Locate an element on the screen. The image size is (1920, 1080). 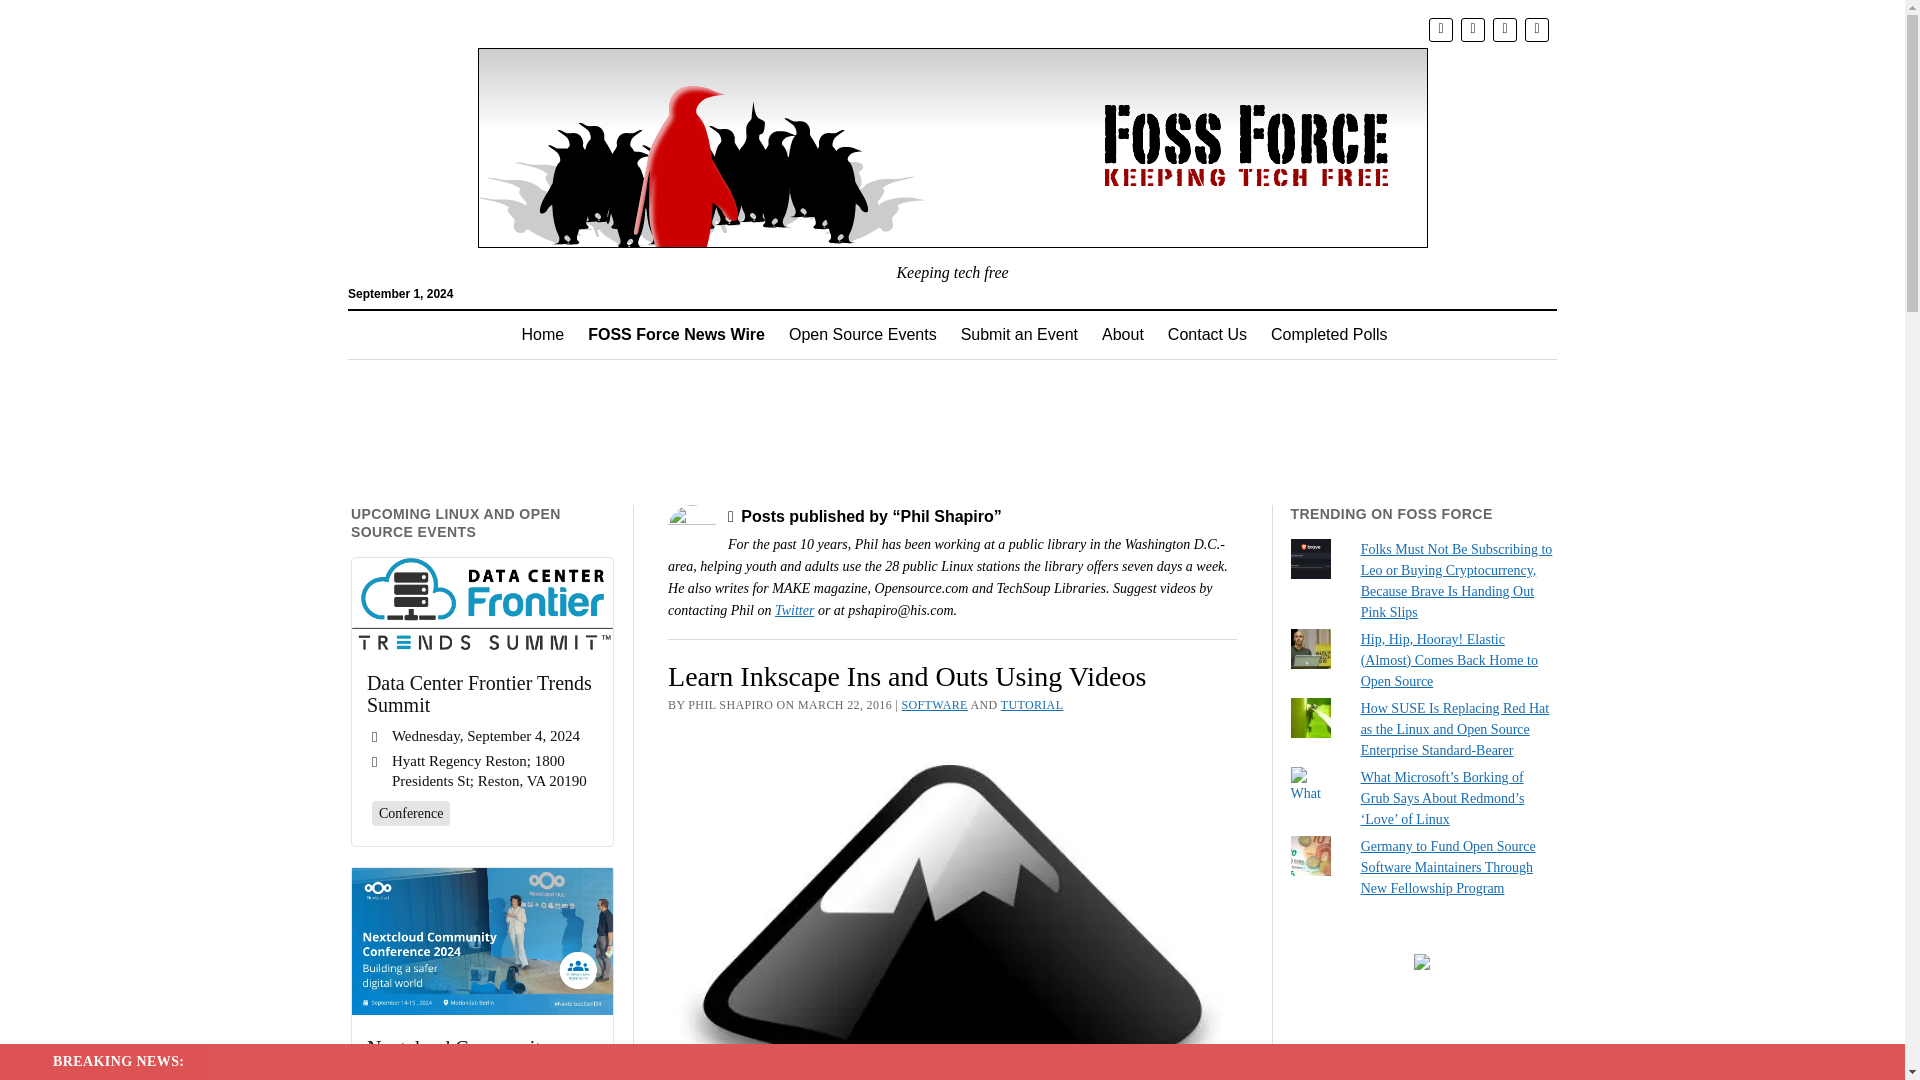
About is located at coordinates (1122, 334).